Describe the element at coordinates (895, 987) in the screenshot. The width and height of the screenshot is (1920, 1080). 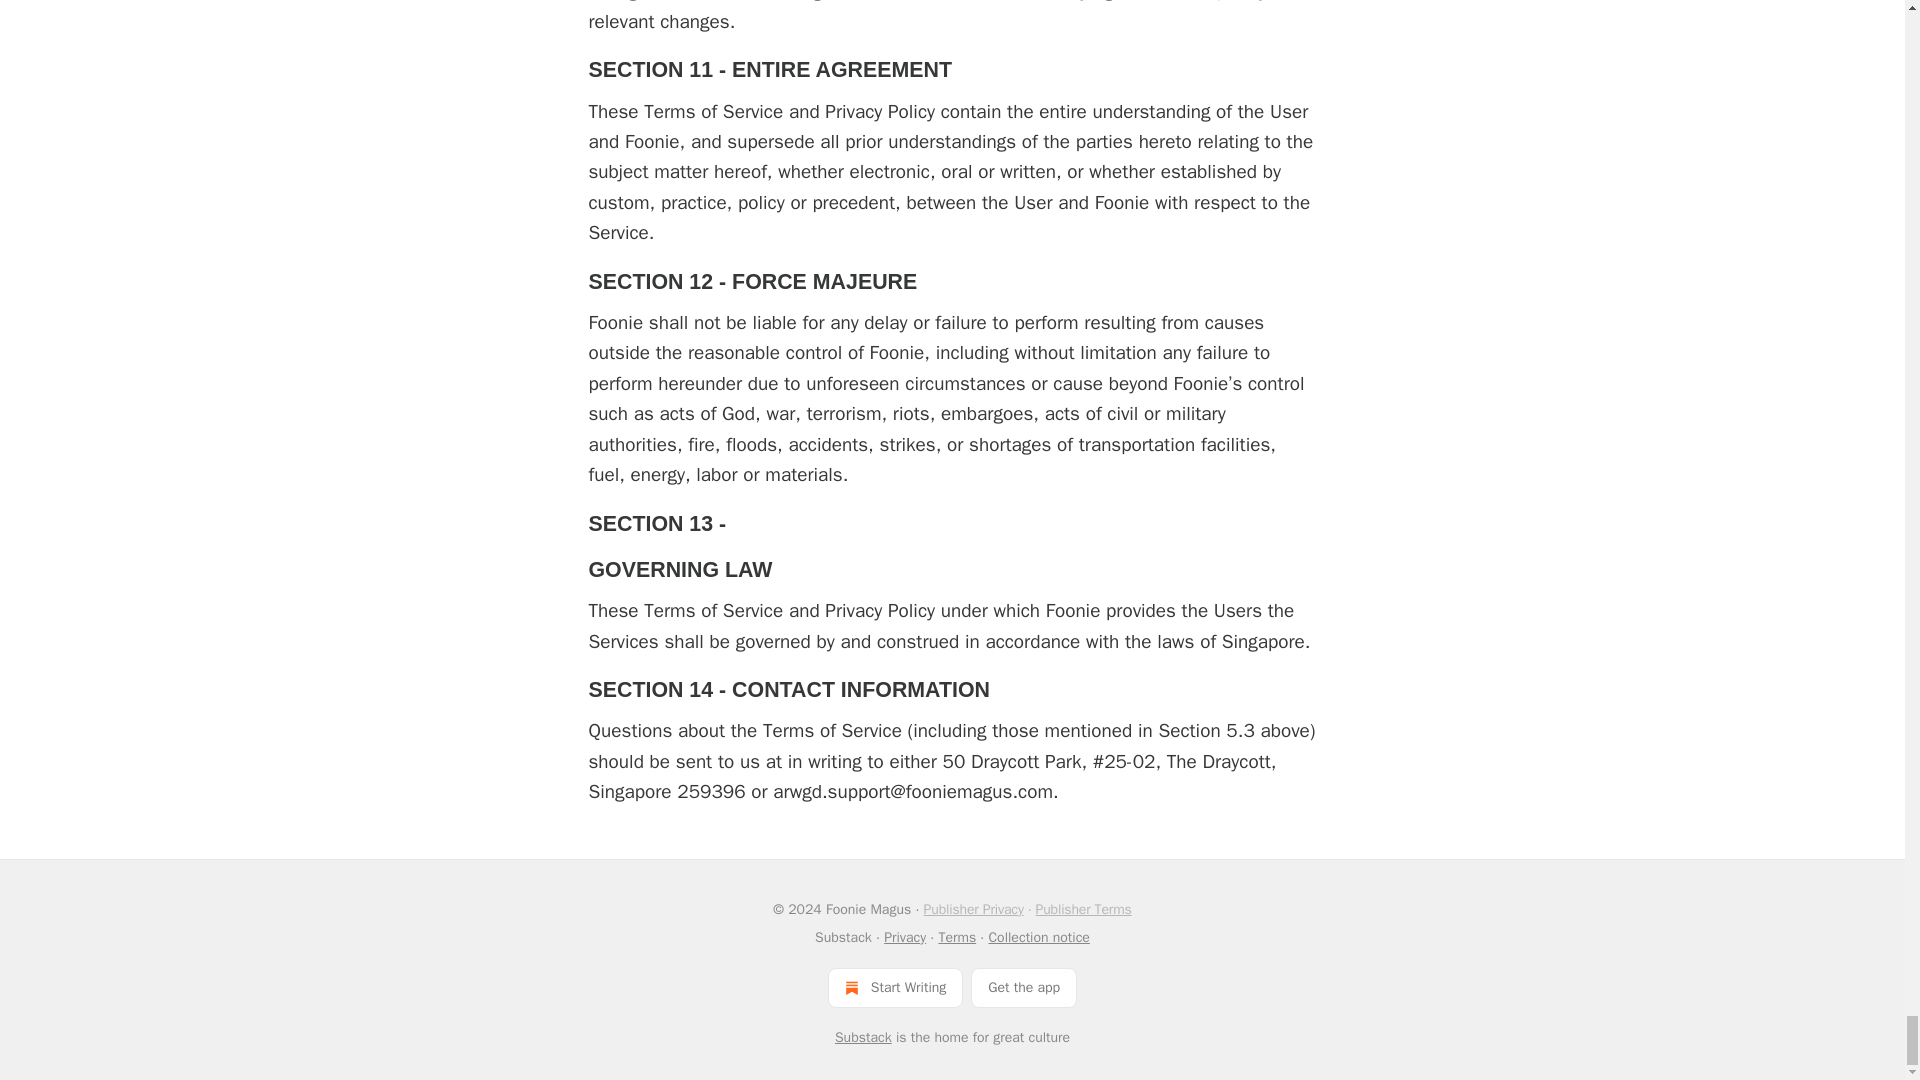
I see `Start Writing` at that location.